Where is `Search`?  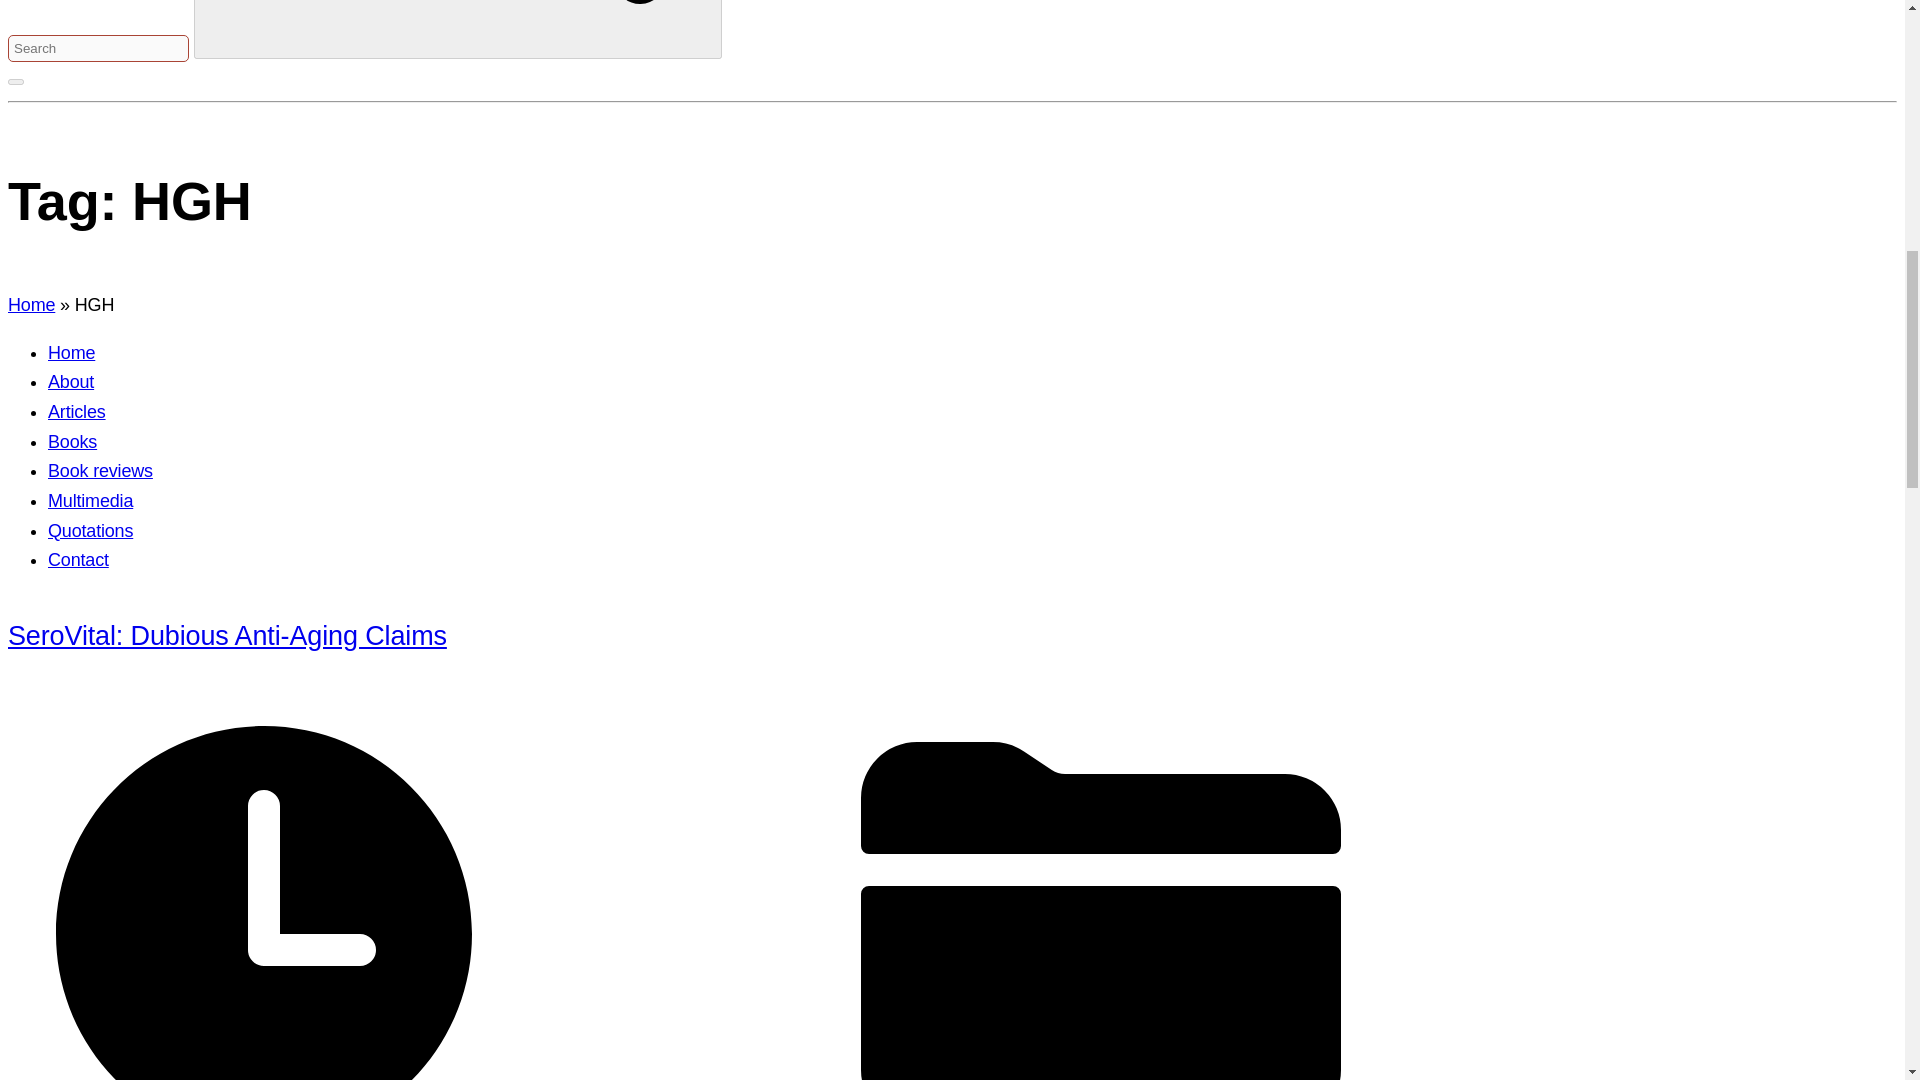 Search is located at coordinates (457, 30).